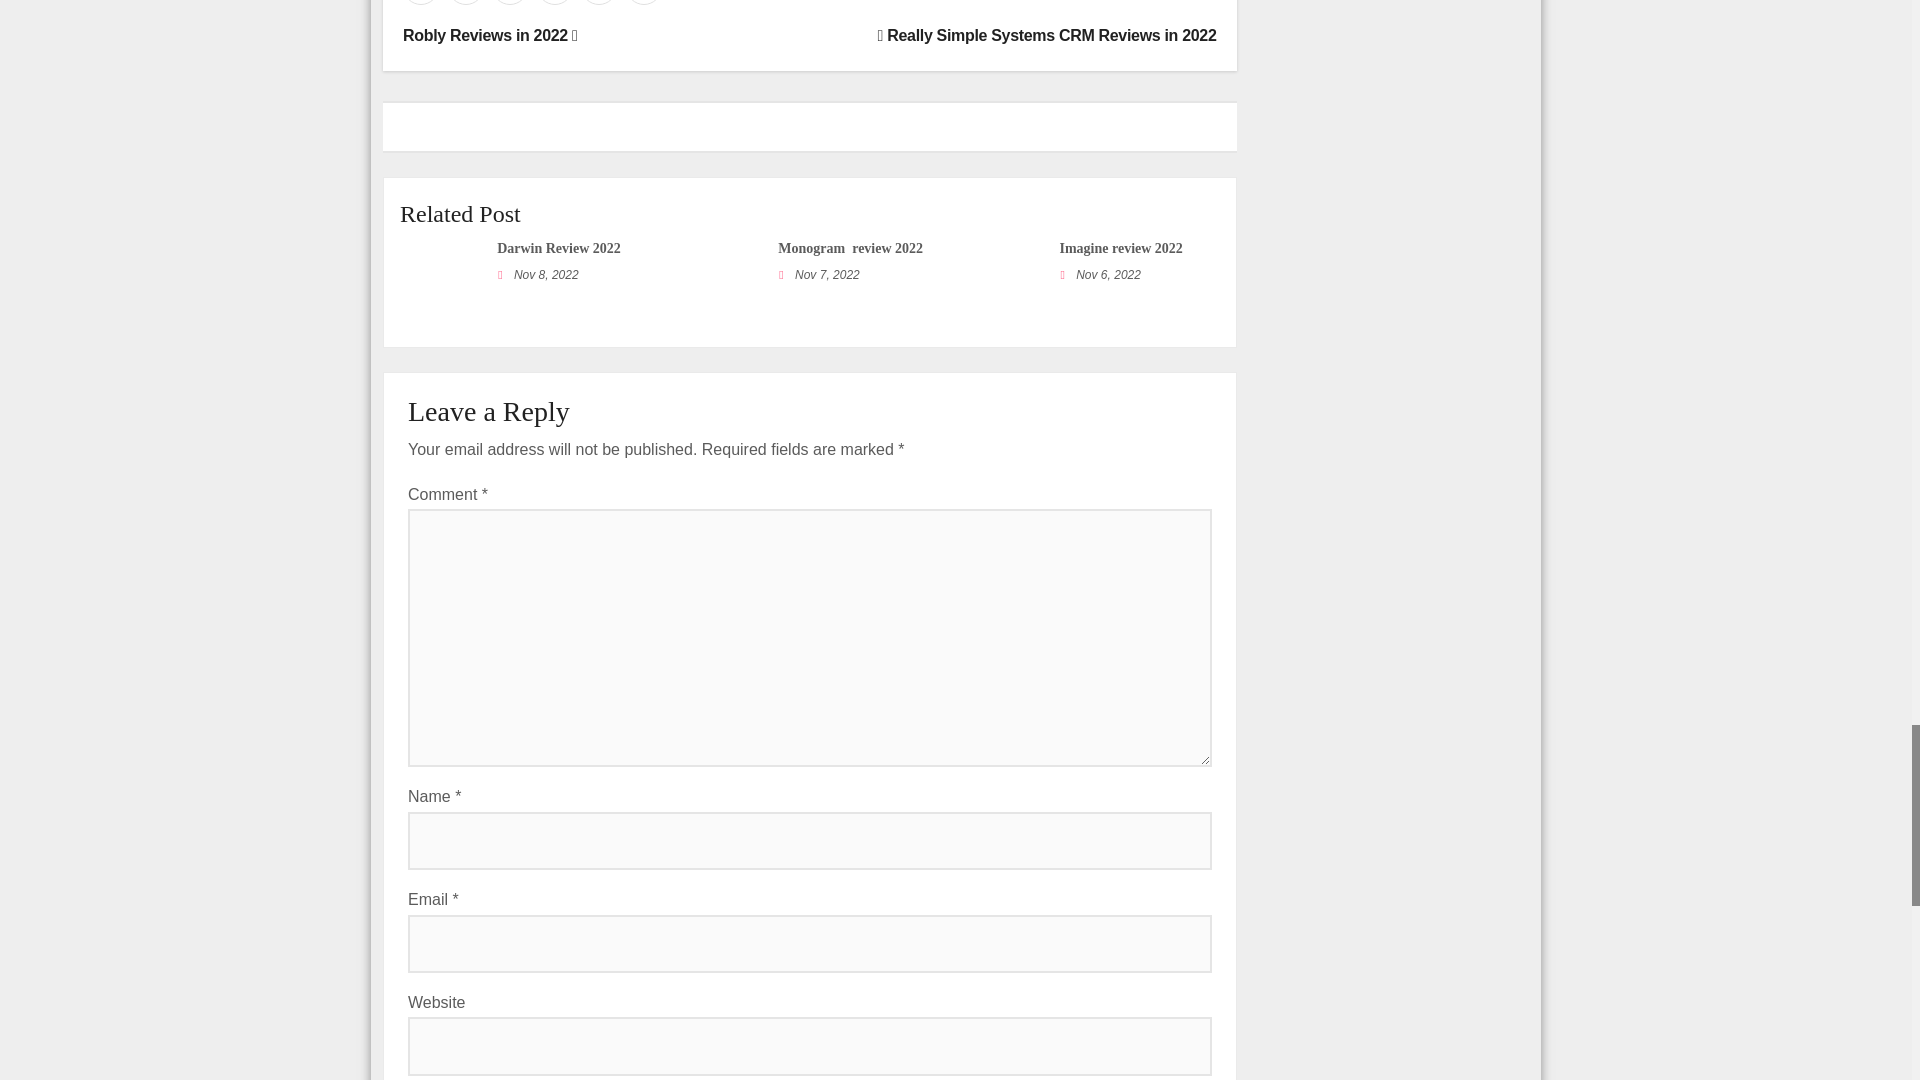 Image resolution: width=1920 pixels, height=1080 pixels. What do you see at coordinates (558, 248) in the screenshot?
I see `Permalink to: Darwin Review 2022` at bounding box center [558, 248].